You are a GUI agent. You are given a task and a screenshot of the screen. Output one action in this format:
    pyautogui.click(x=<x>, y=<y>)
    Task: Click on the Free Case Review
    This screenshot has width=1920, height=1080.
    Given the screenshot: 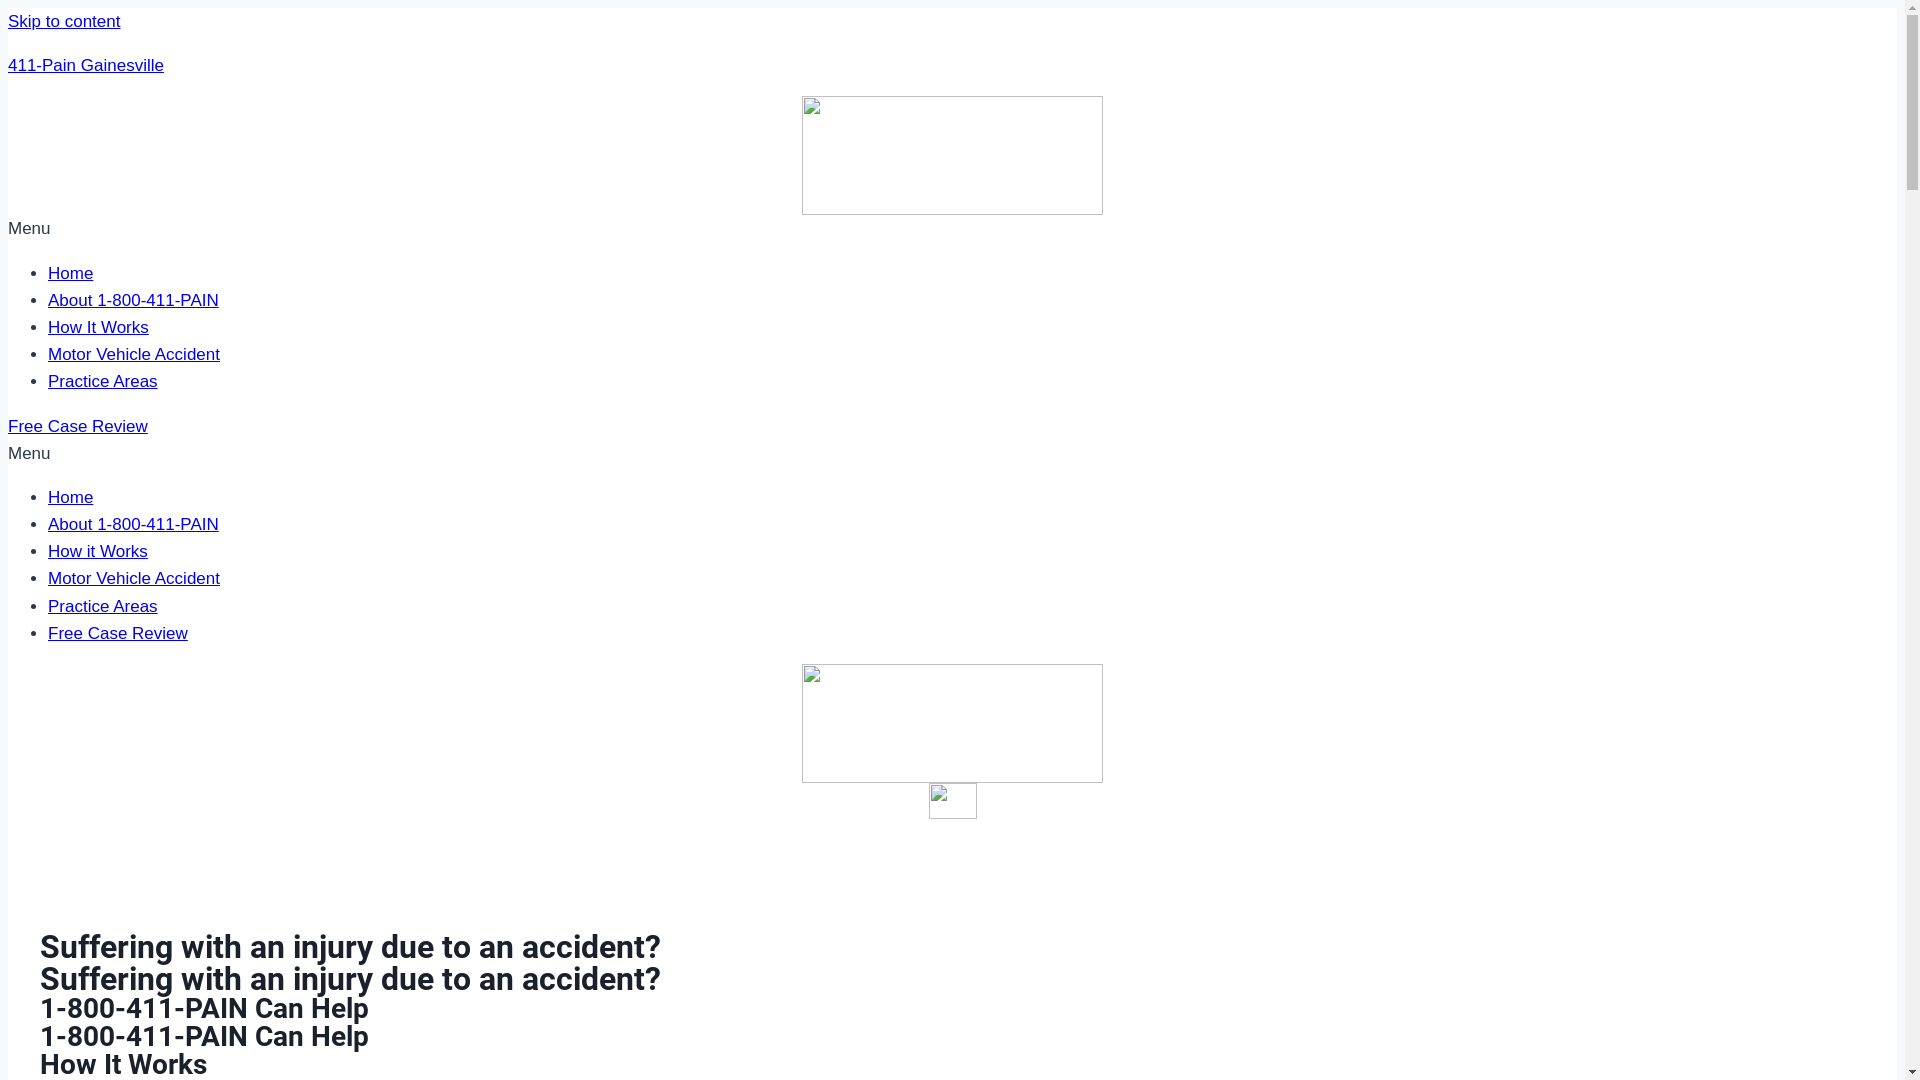 What is the action you would take?
    pyautogui.click(x=78, y=426)
    